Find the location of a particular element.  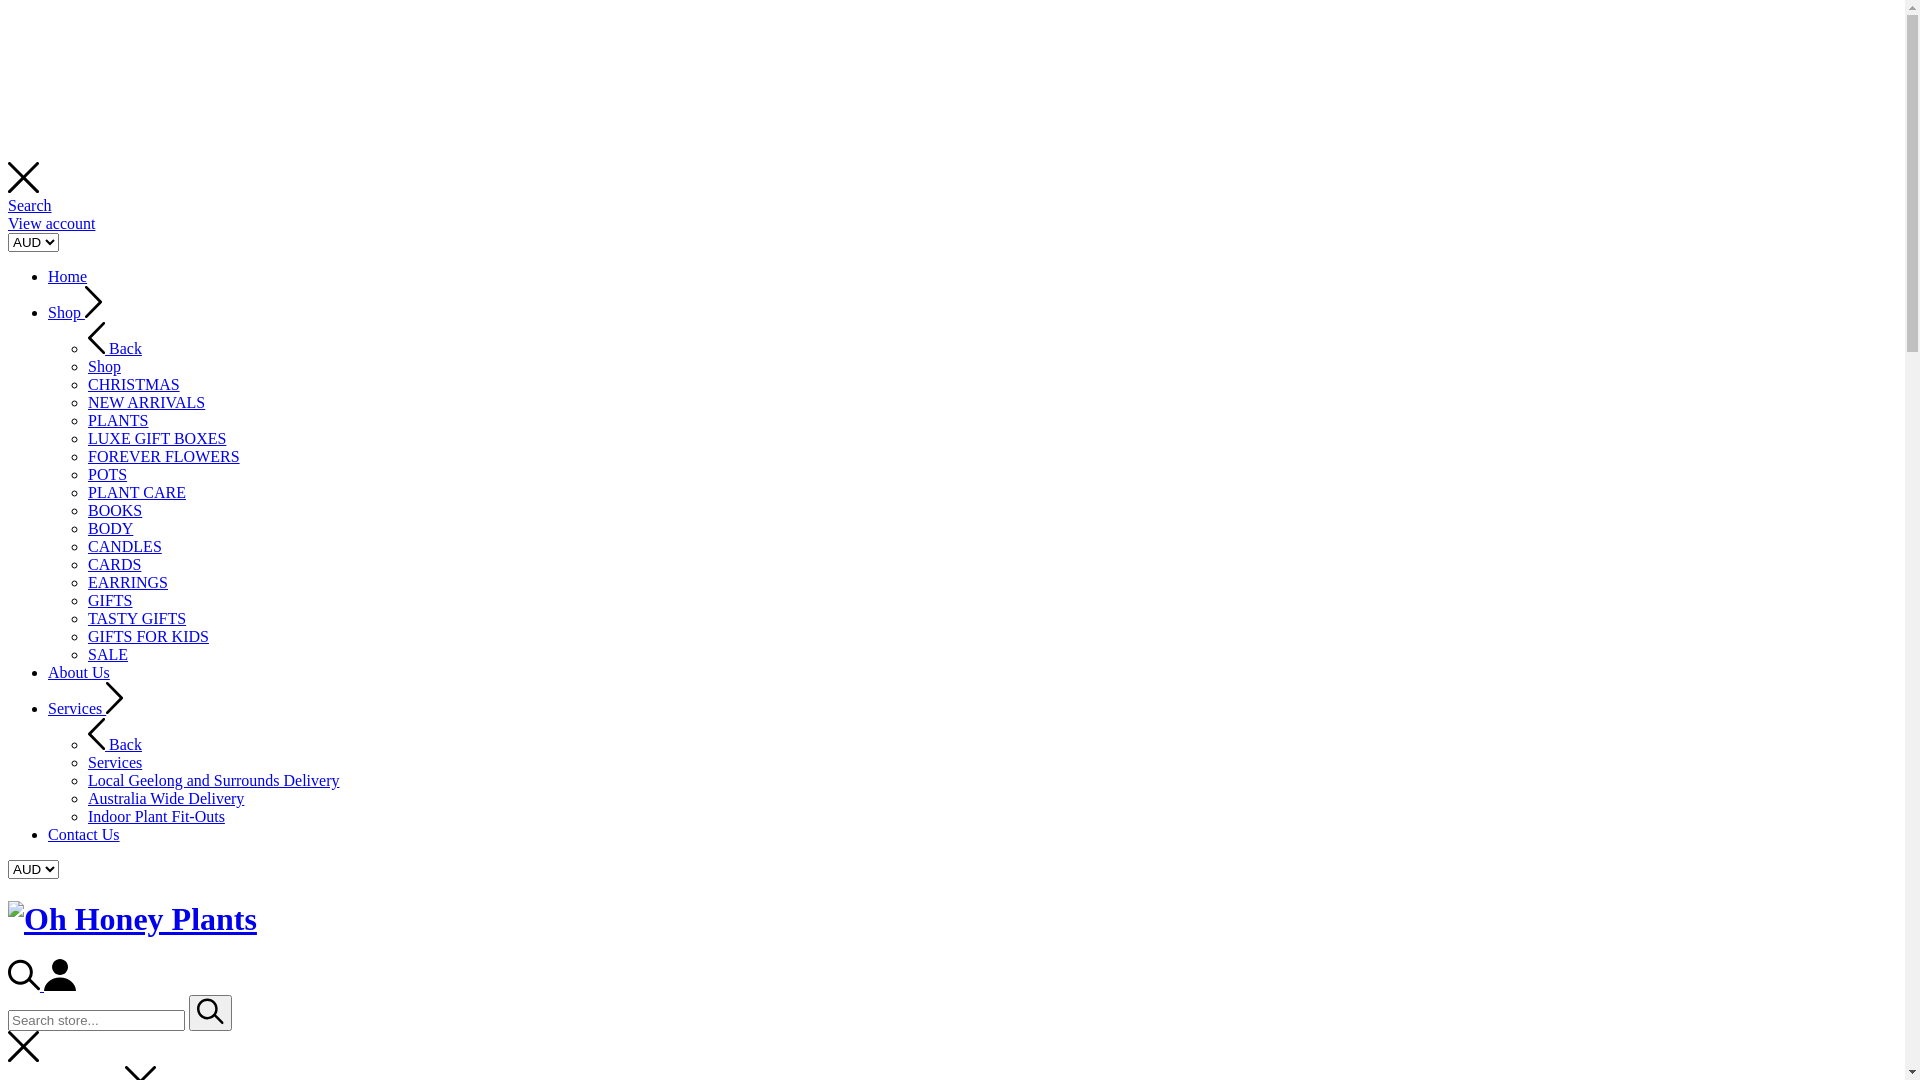

Shop is located at coordinates (75, 312).